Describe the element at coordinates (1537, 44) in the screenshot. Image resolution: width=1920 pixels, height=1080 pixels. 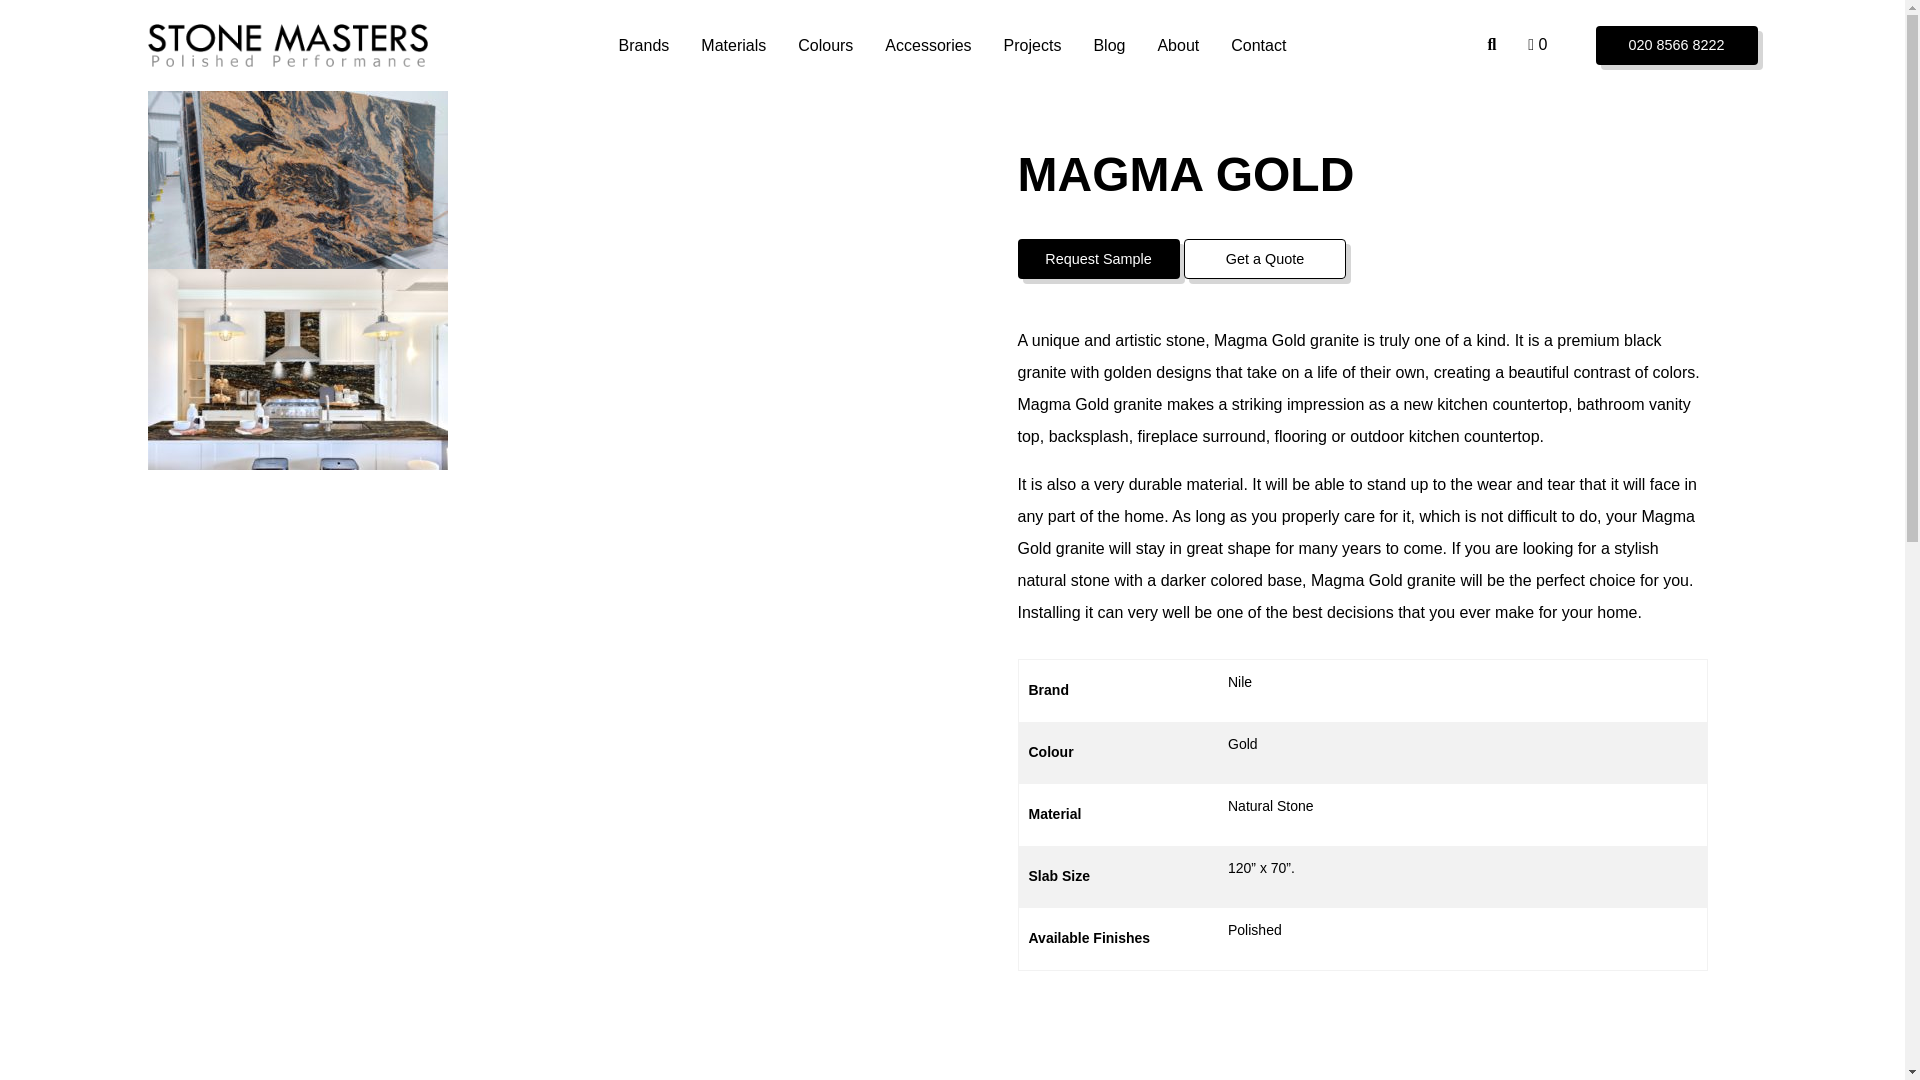
I see `Basket` at that location.